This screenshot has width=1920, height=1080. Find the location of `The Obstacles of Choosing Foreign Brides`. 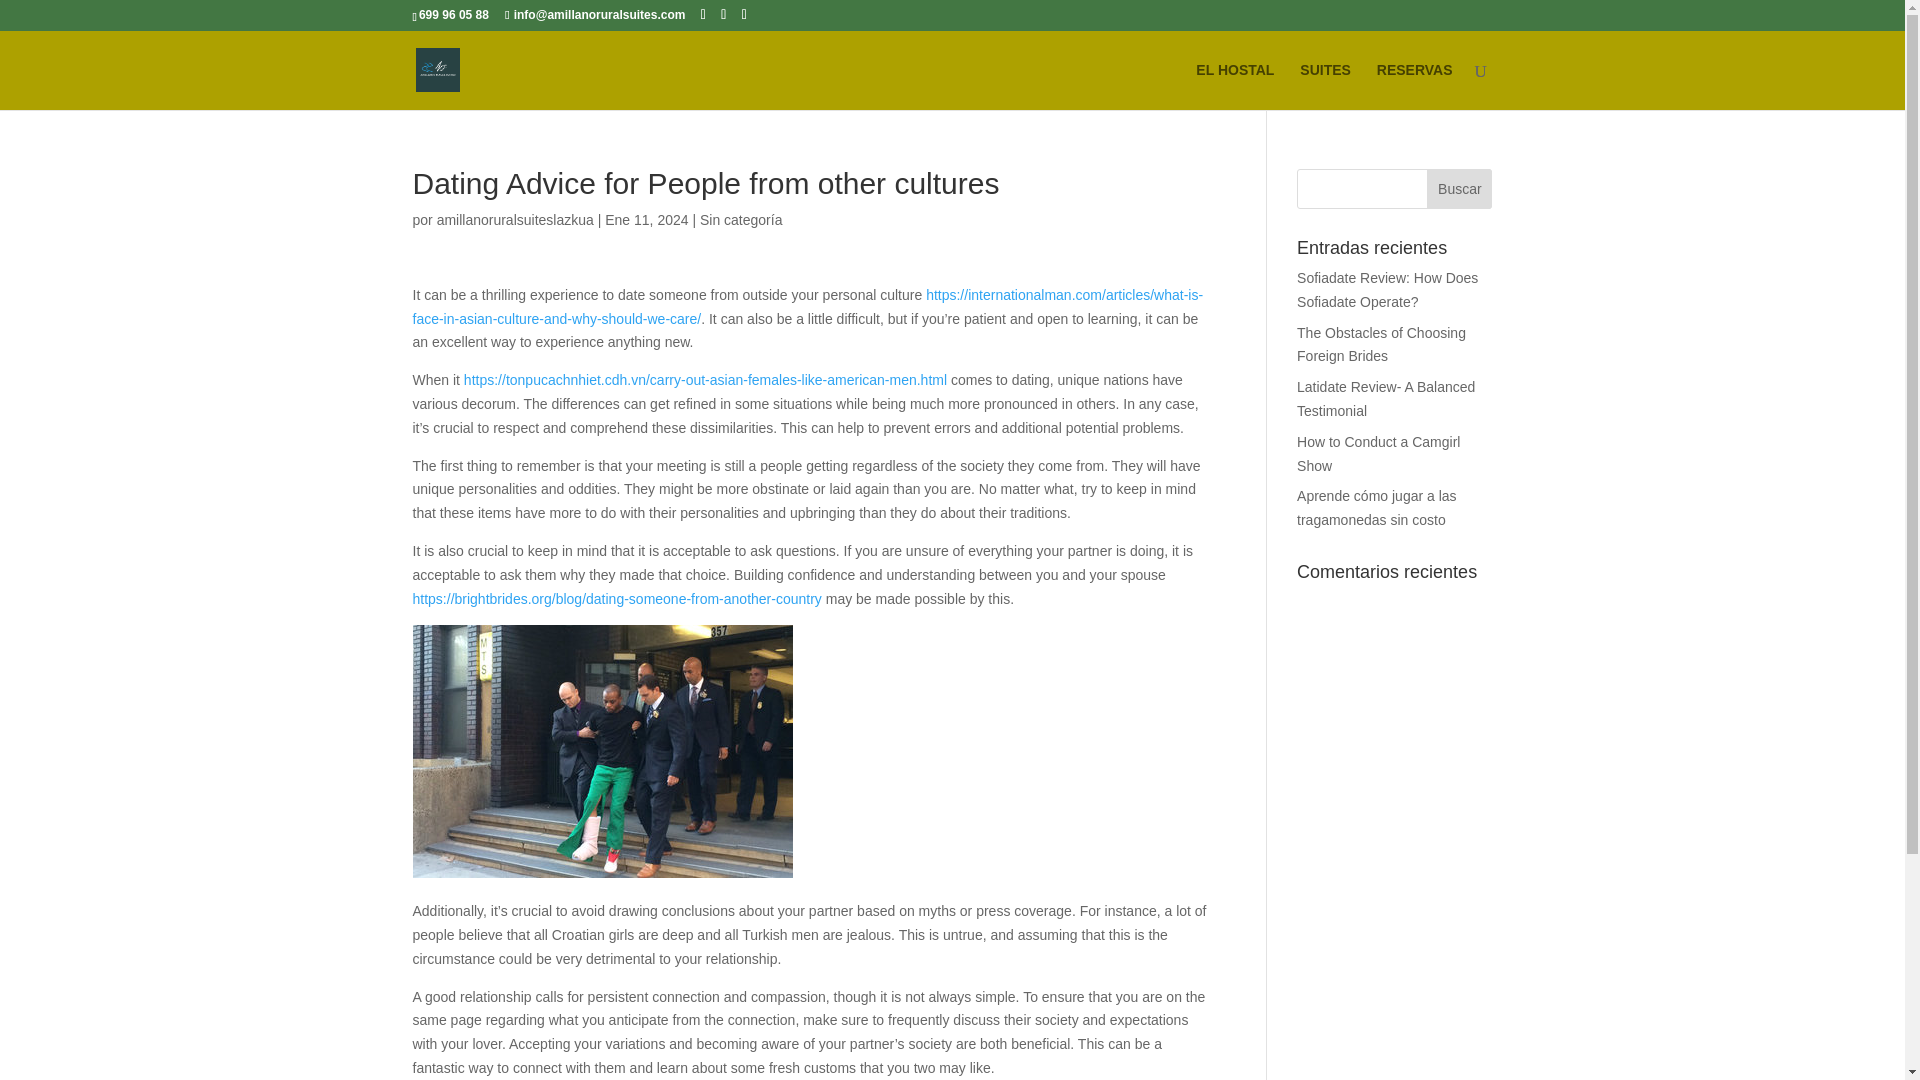

The Obstacles of Choosing Foreign Brides is located at coordinates (1382, 345).